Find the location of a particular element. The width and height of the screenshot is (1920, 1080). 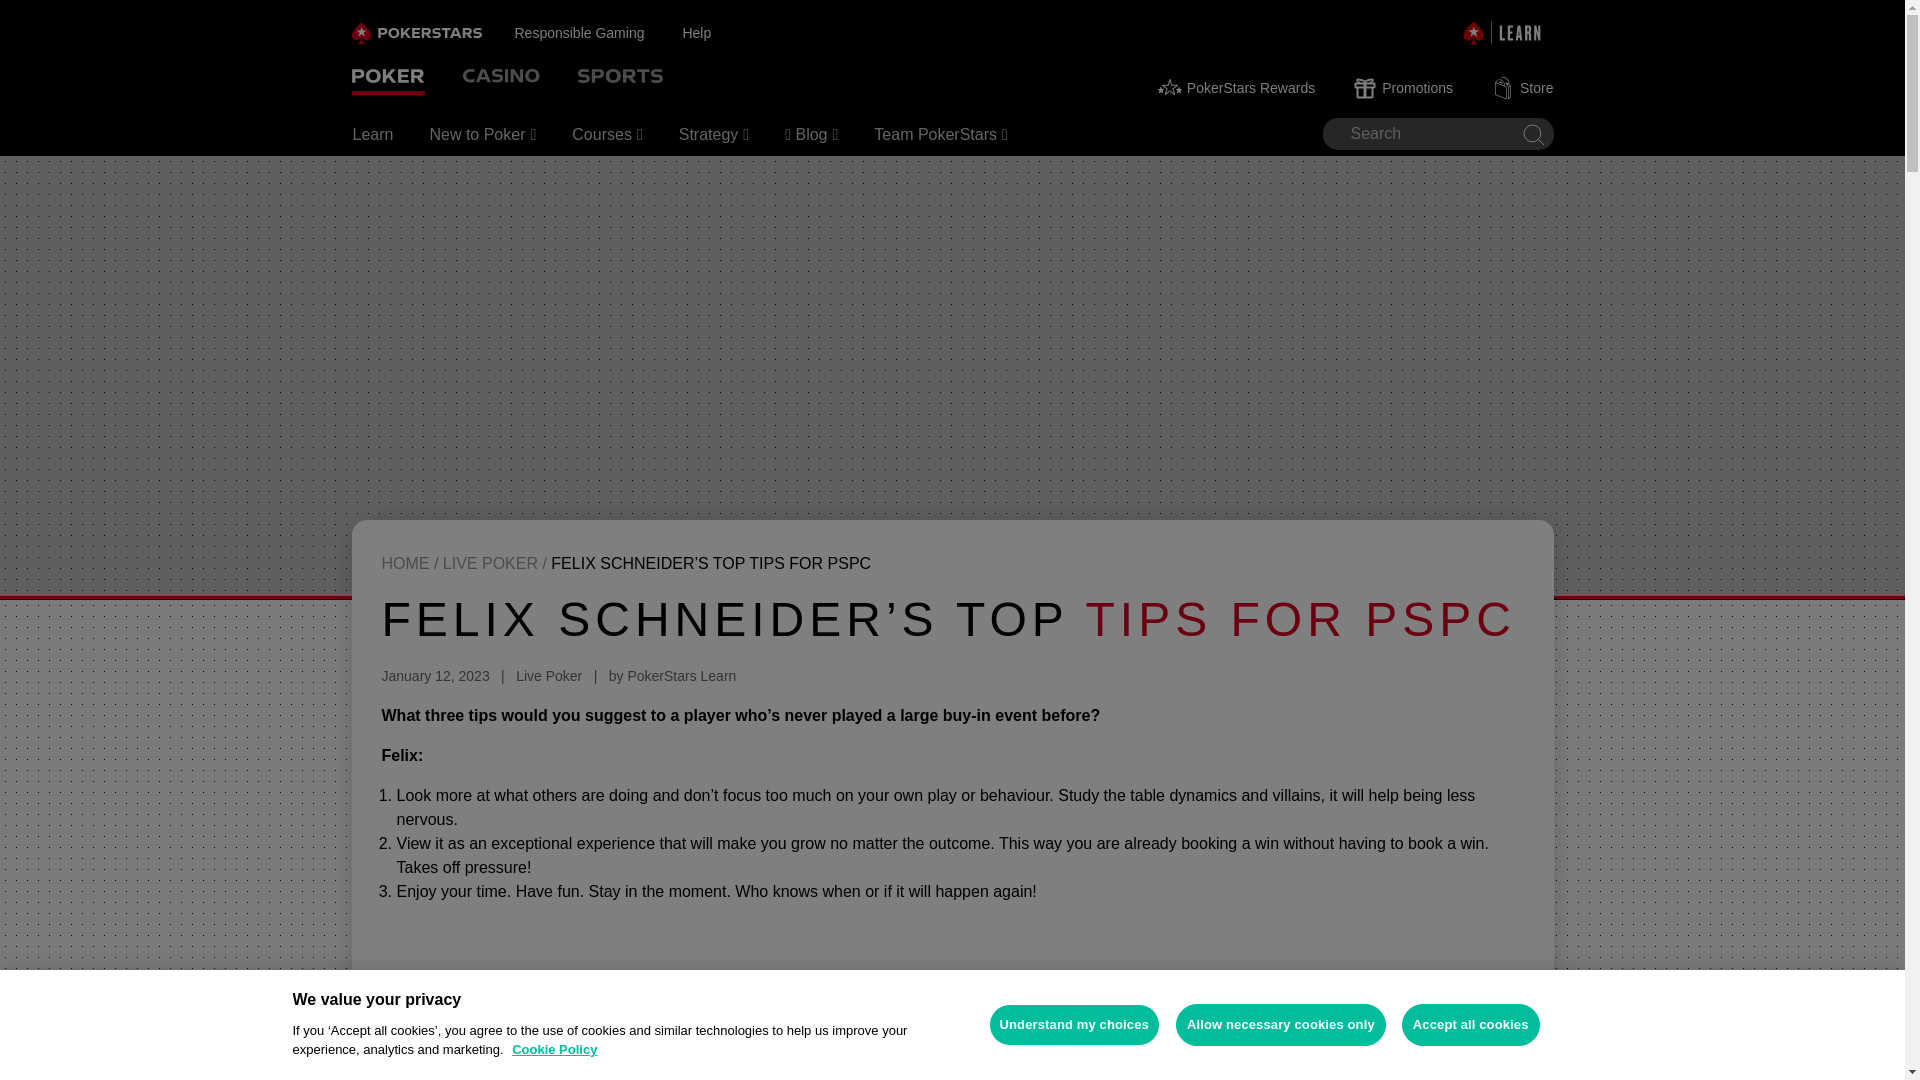

Help is located at coordinates (714, 32).